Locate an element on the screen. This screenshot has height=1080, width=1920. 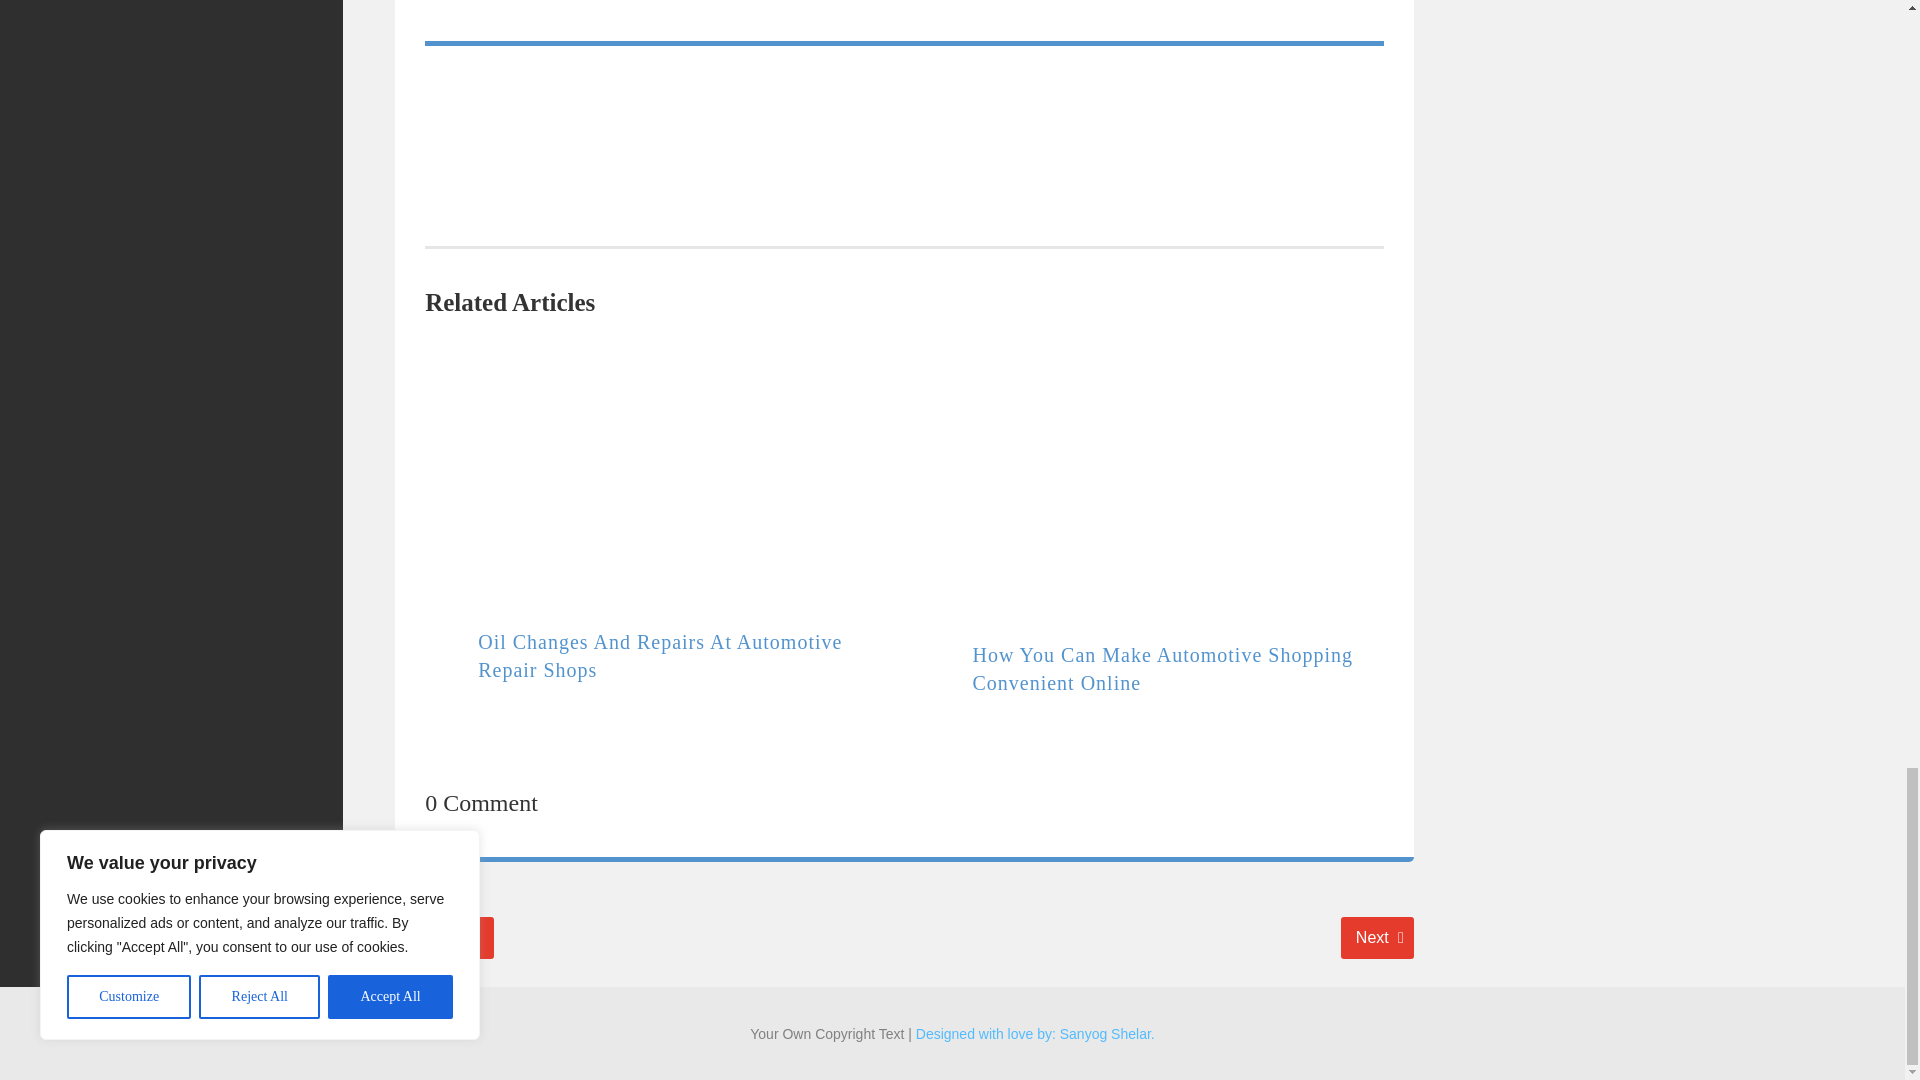
Oil Changes And Repairs At Automotive Repair Shops is located at coordinates (442, 938).